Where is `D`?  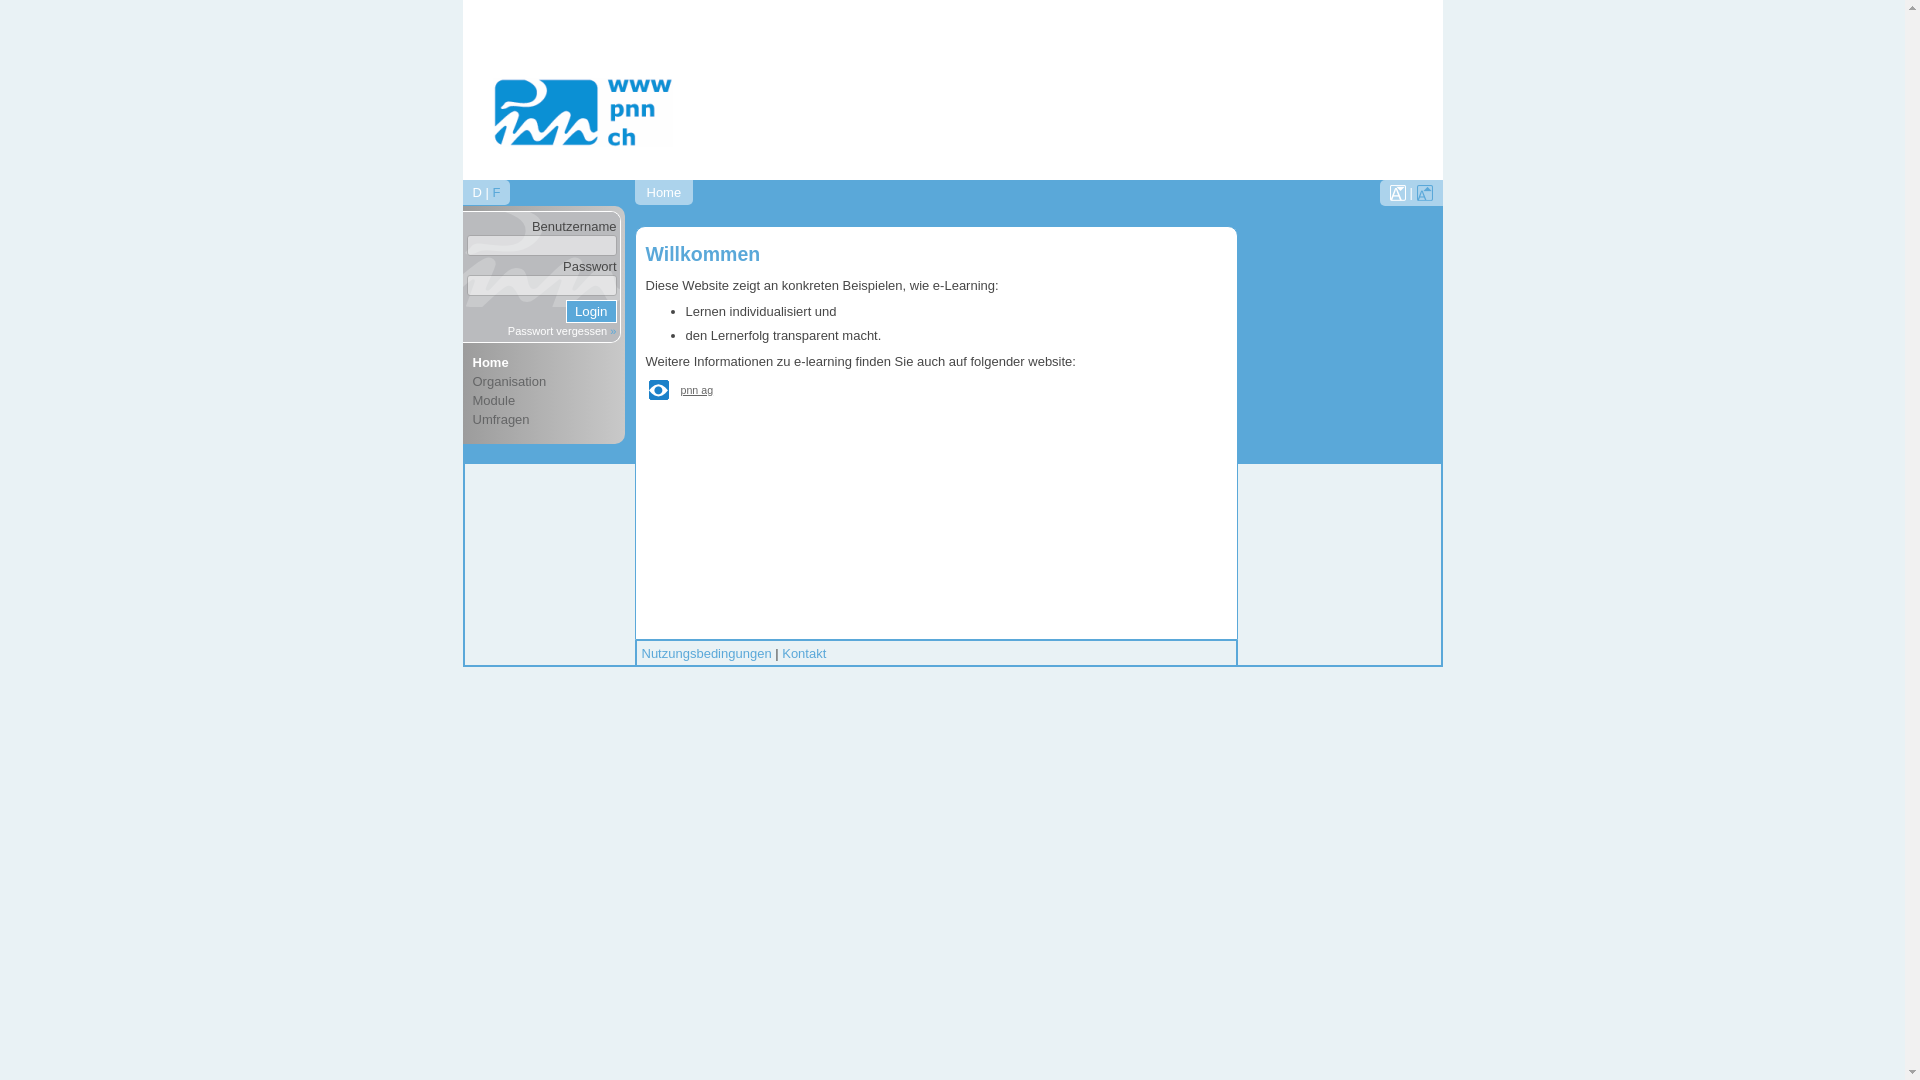
D is located at coordinates (476, 192).